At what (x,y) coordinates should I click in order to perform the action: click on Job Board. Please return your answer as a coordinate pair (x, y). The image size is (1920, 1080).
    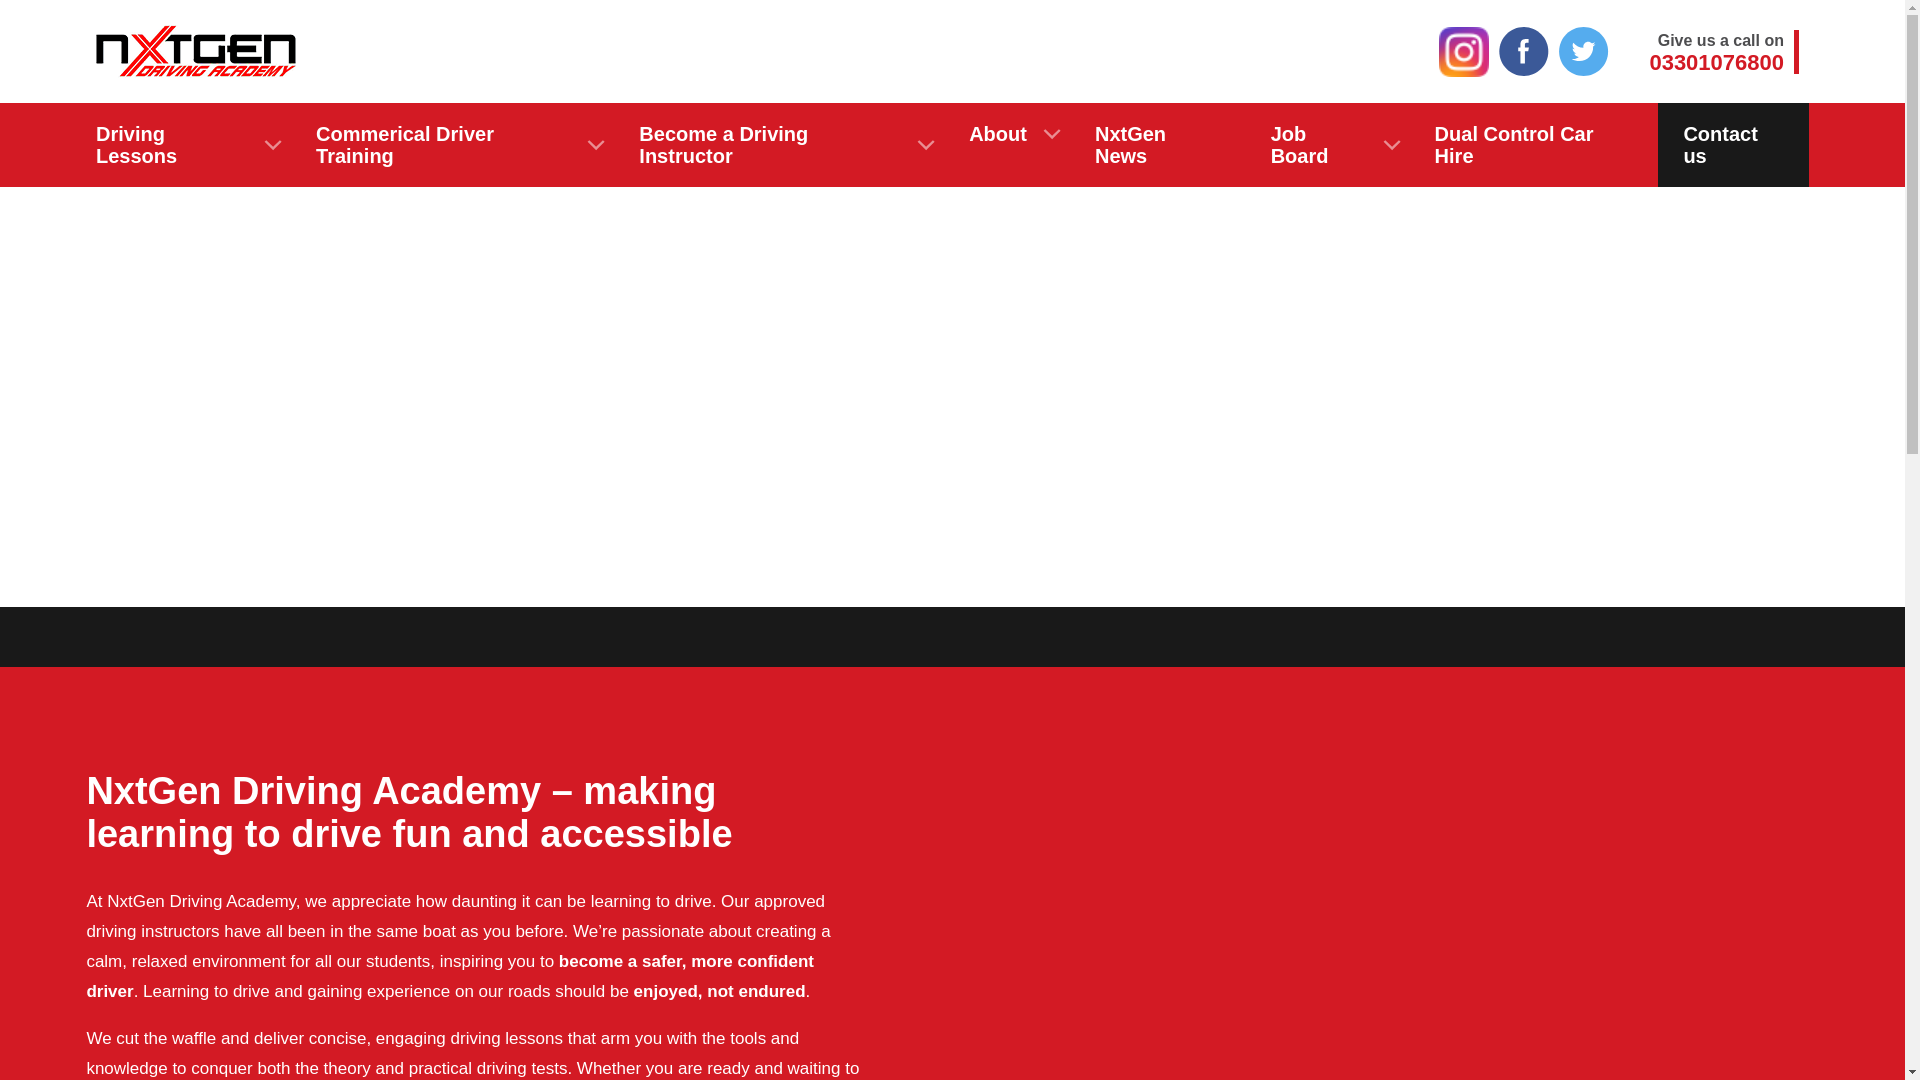
    Looking at the image, I should click on (1328, 144).